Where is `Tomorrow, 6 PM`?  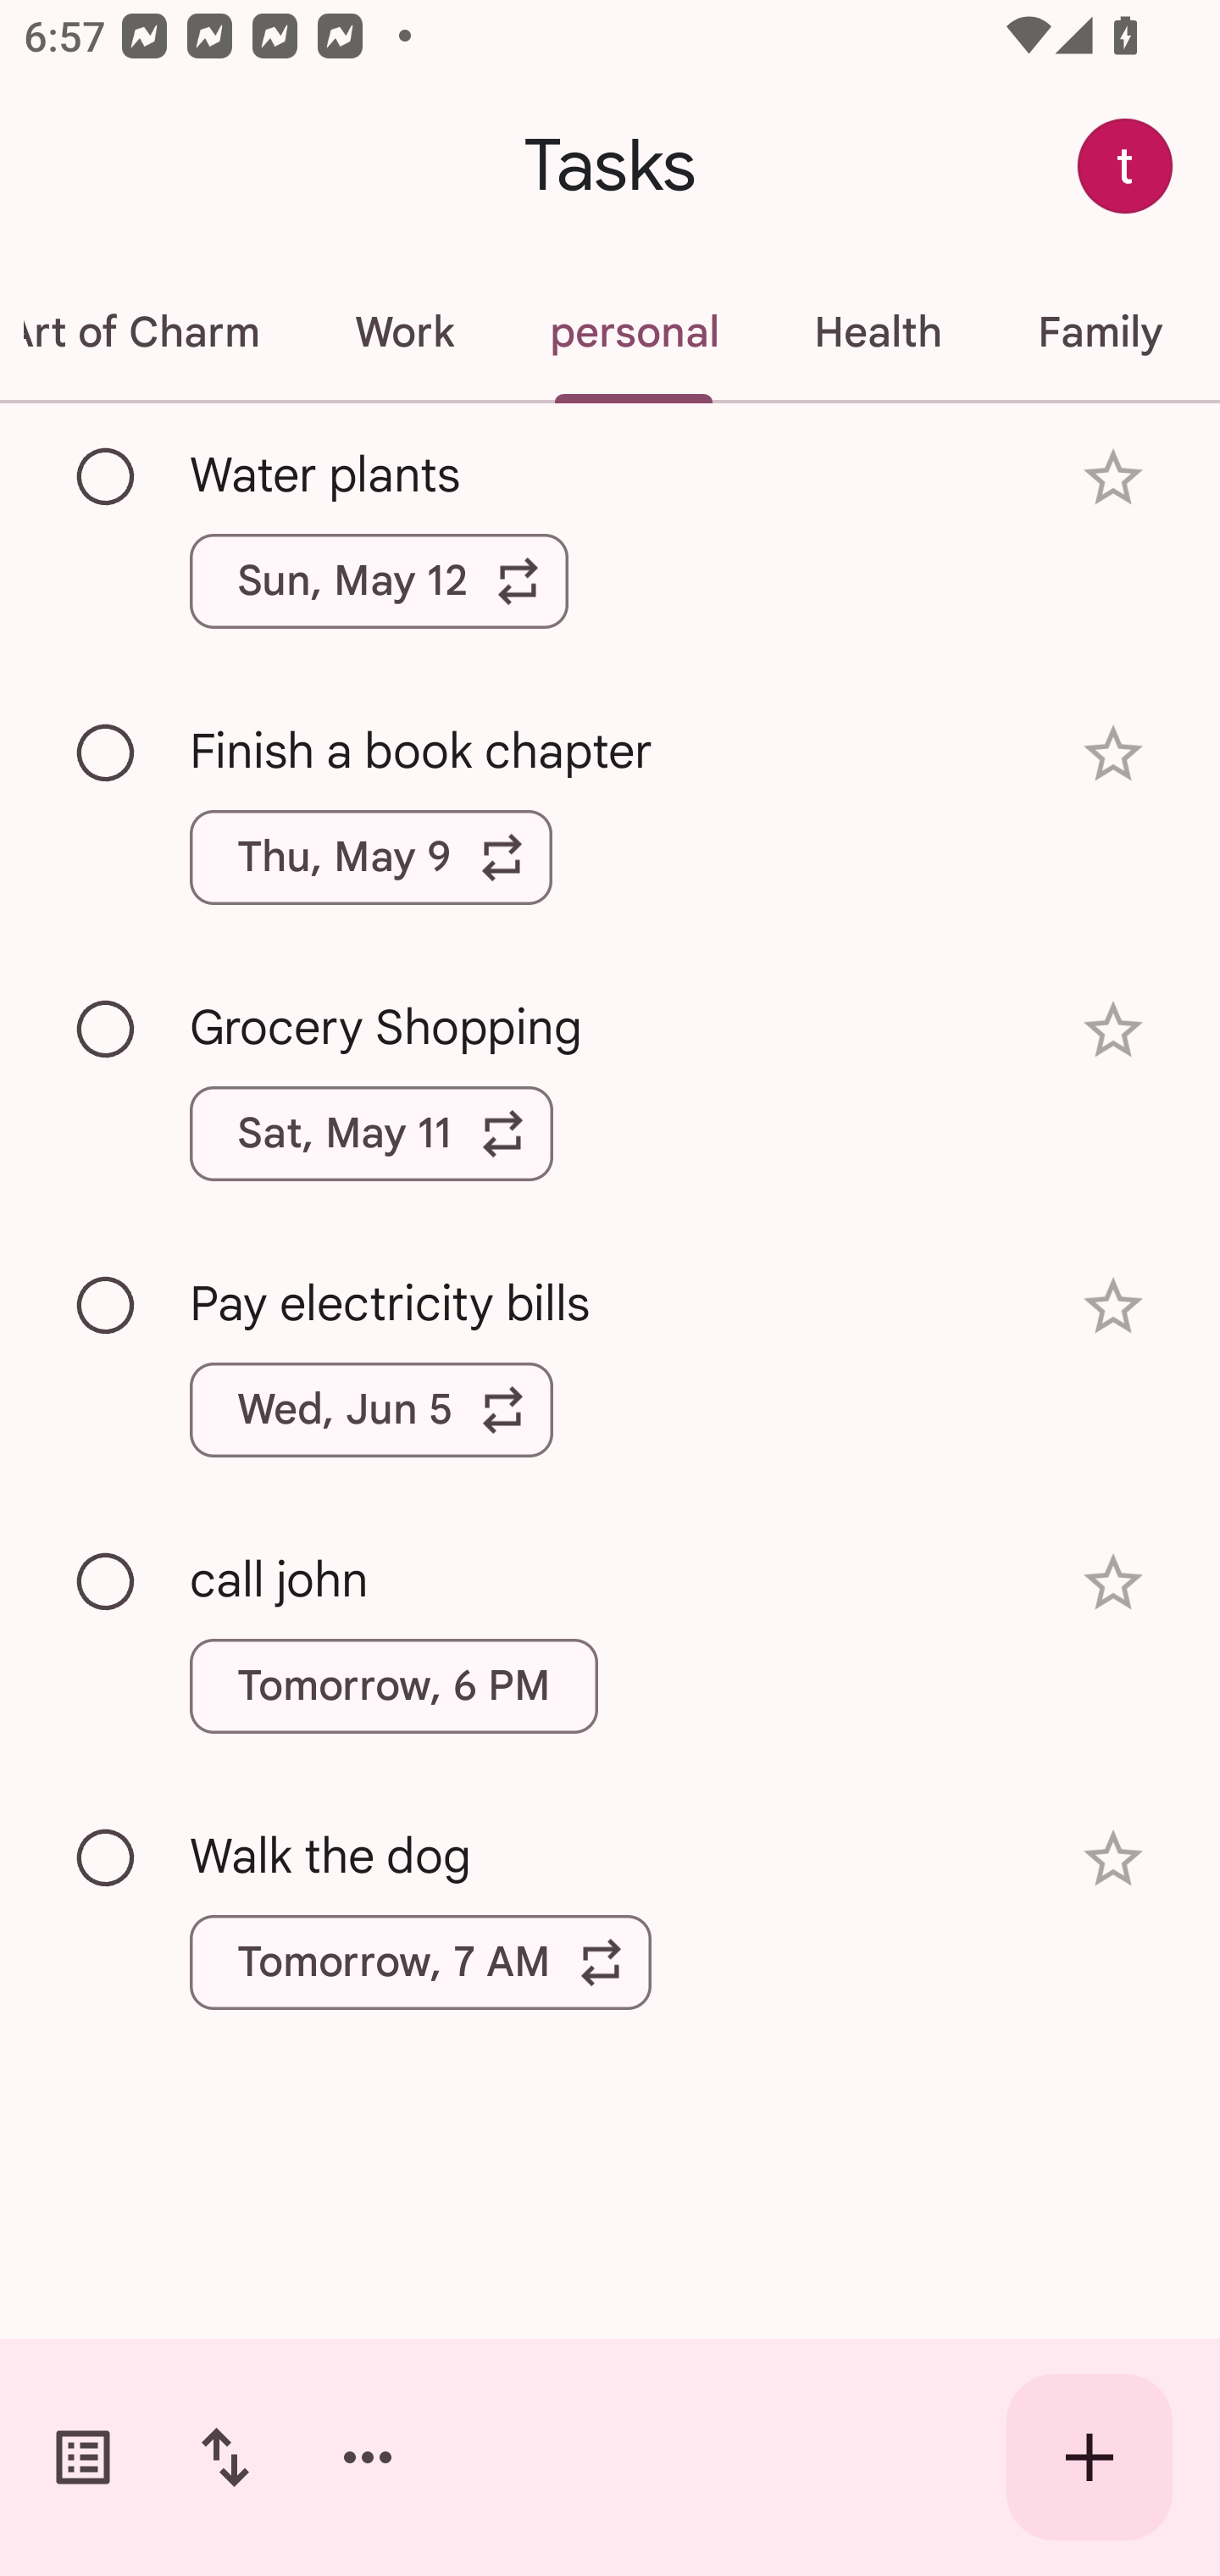
Tomorrow, 6 PM is located at coordinates (393, 1686).